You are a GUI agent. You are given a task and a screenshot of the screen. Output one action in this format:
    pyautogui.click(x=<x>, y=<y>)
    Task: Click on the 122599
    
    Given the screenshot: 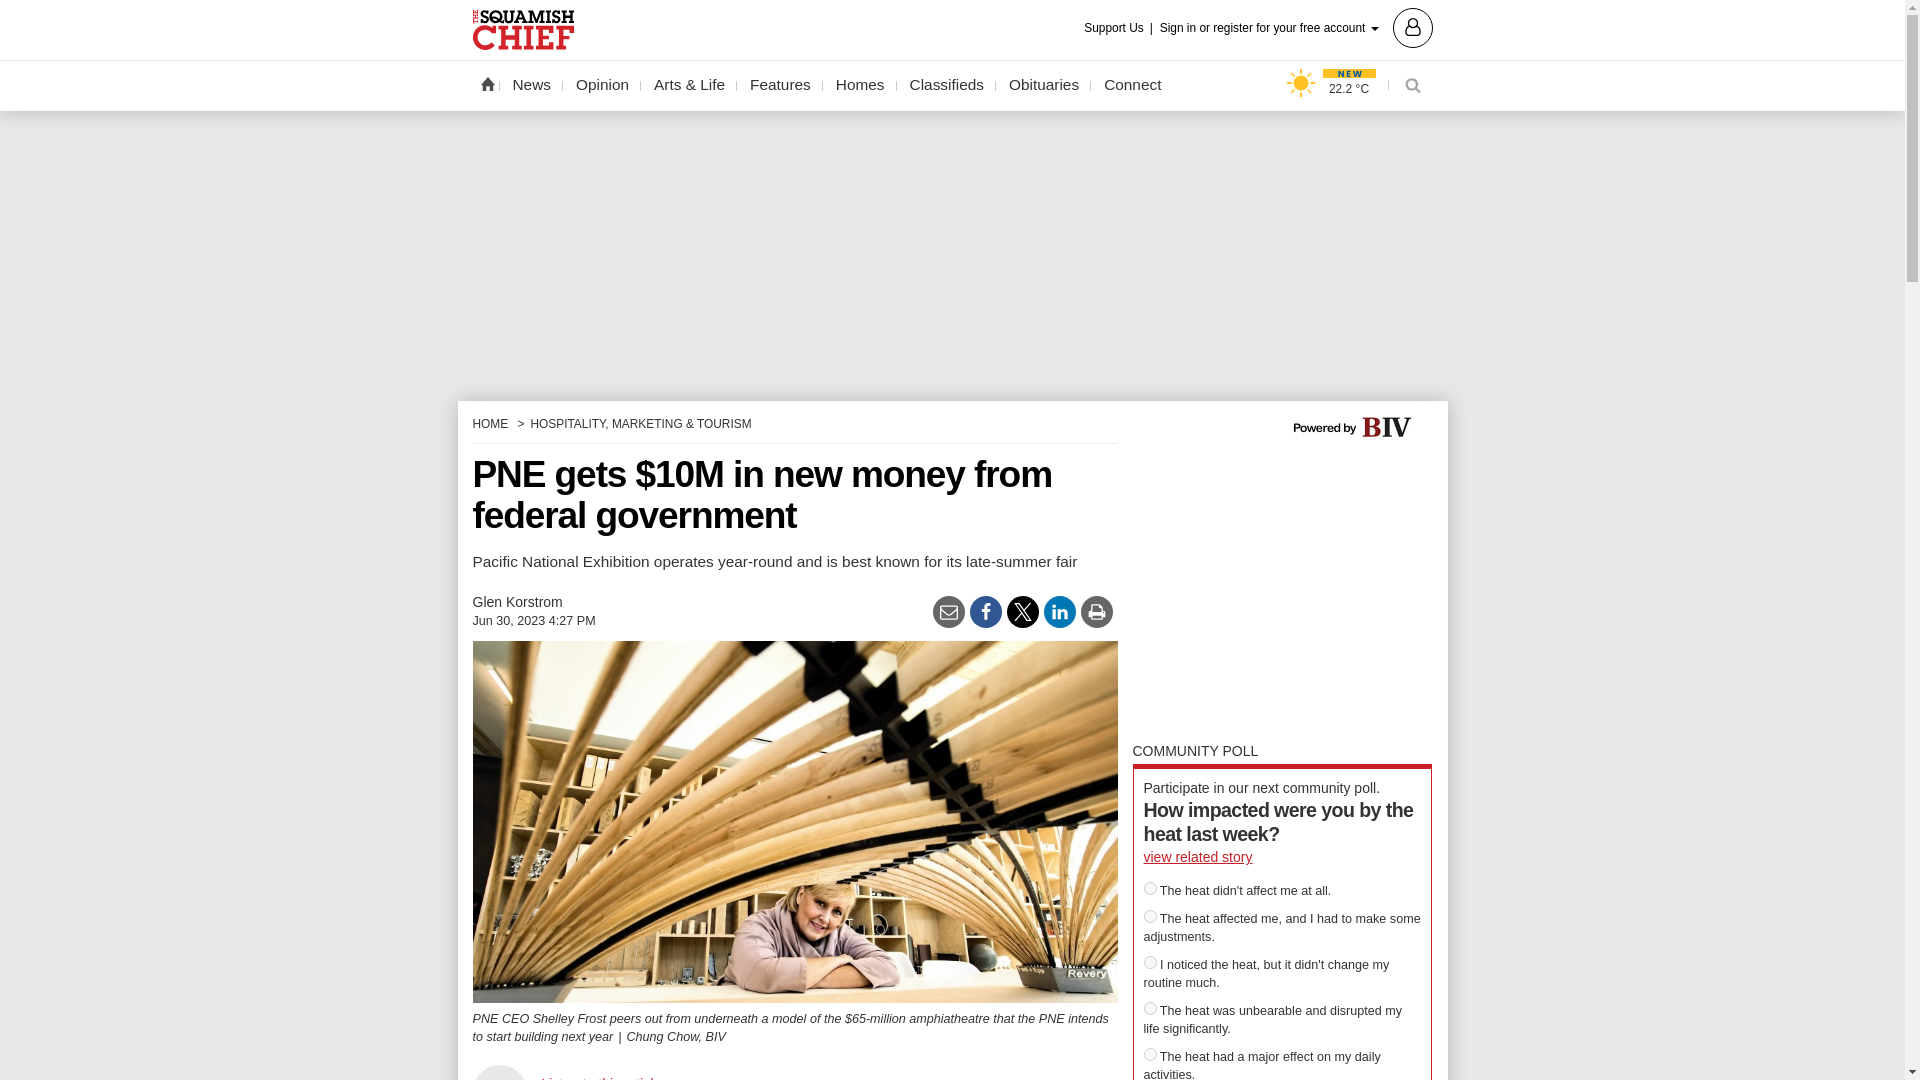 What is the action you would take?
    pyautogui.click(x=1150, y=962)
    